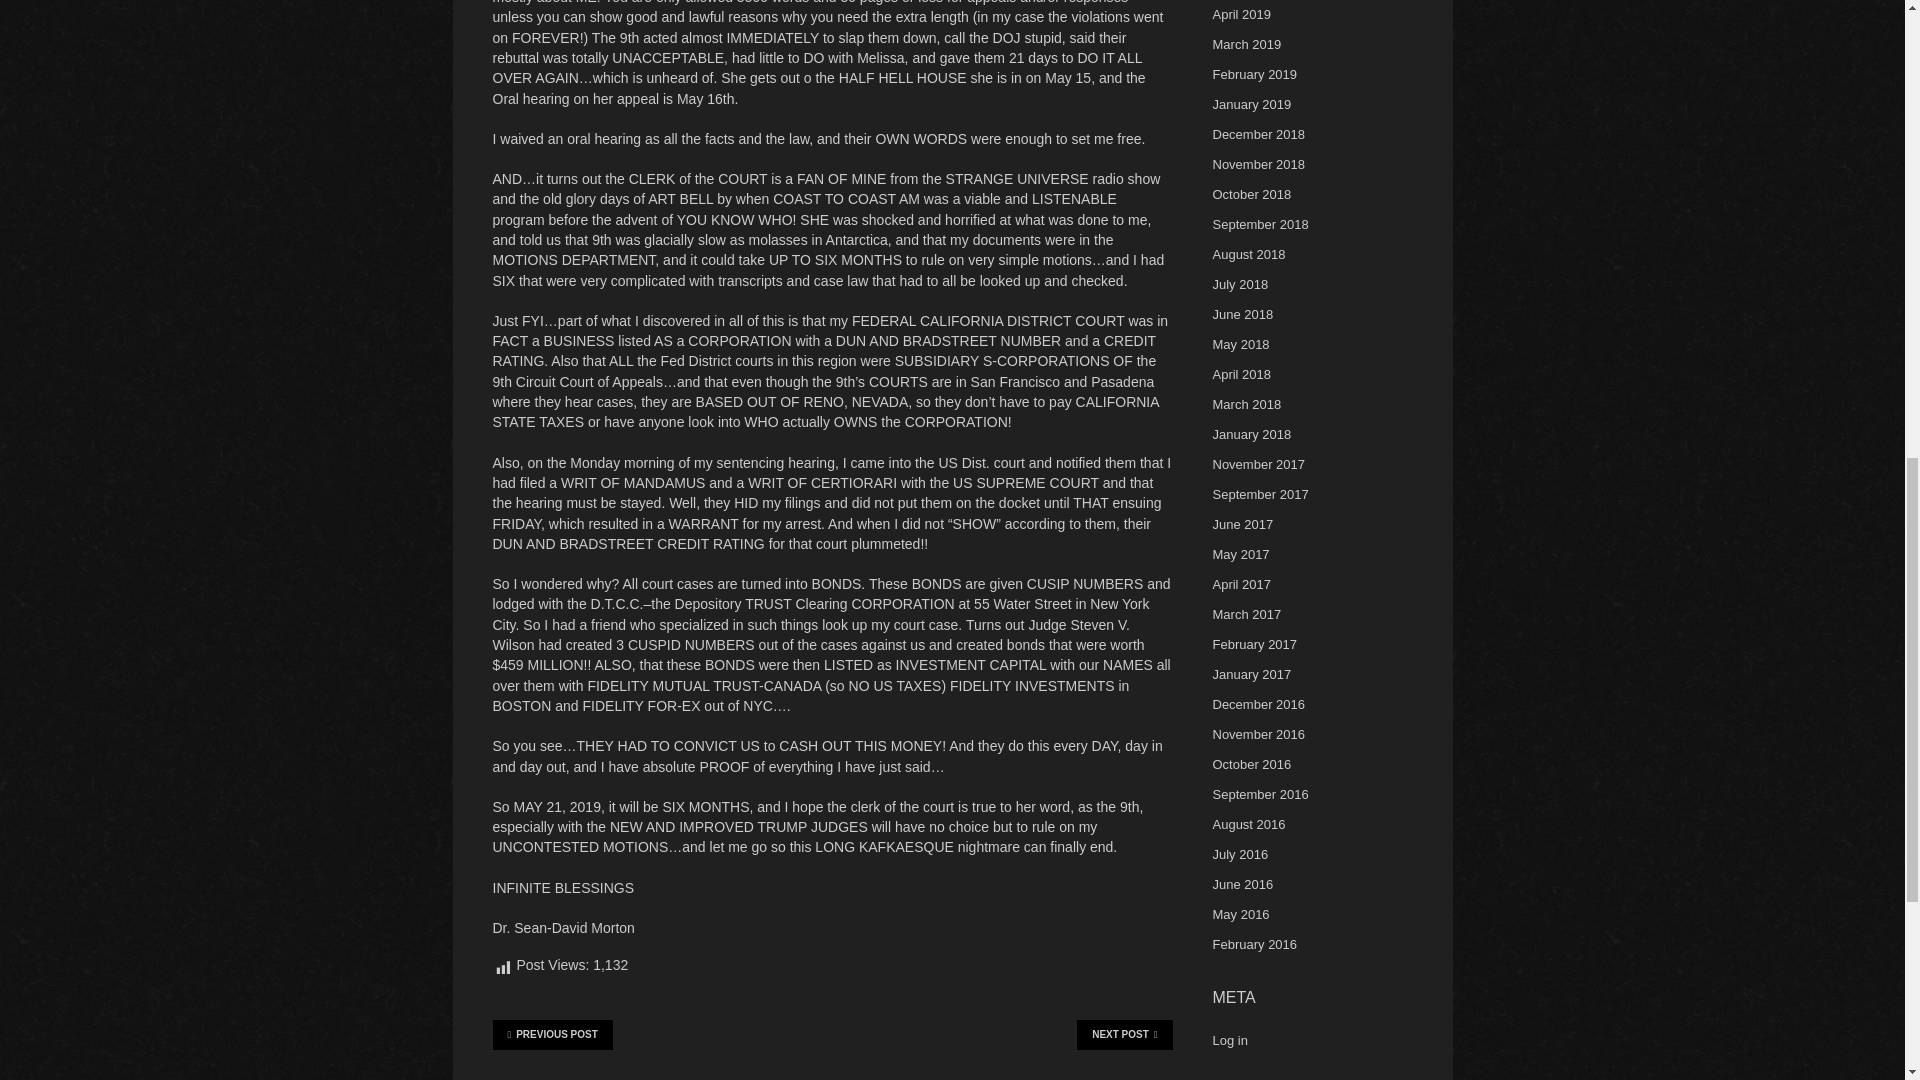  What do you see at coordinates (1246, 44) in the screenshot?
I see `March 2019` at bounding box center [1246, 44].